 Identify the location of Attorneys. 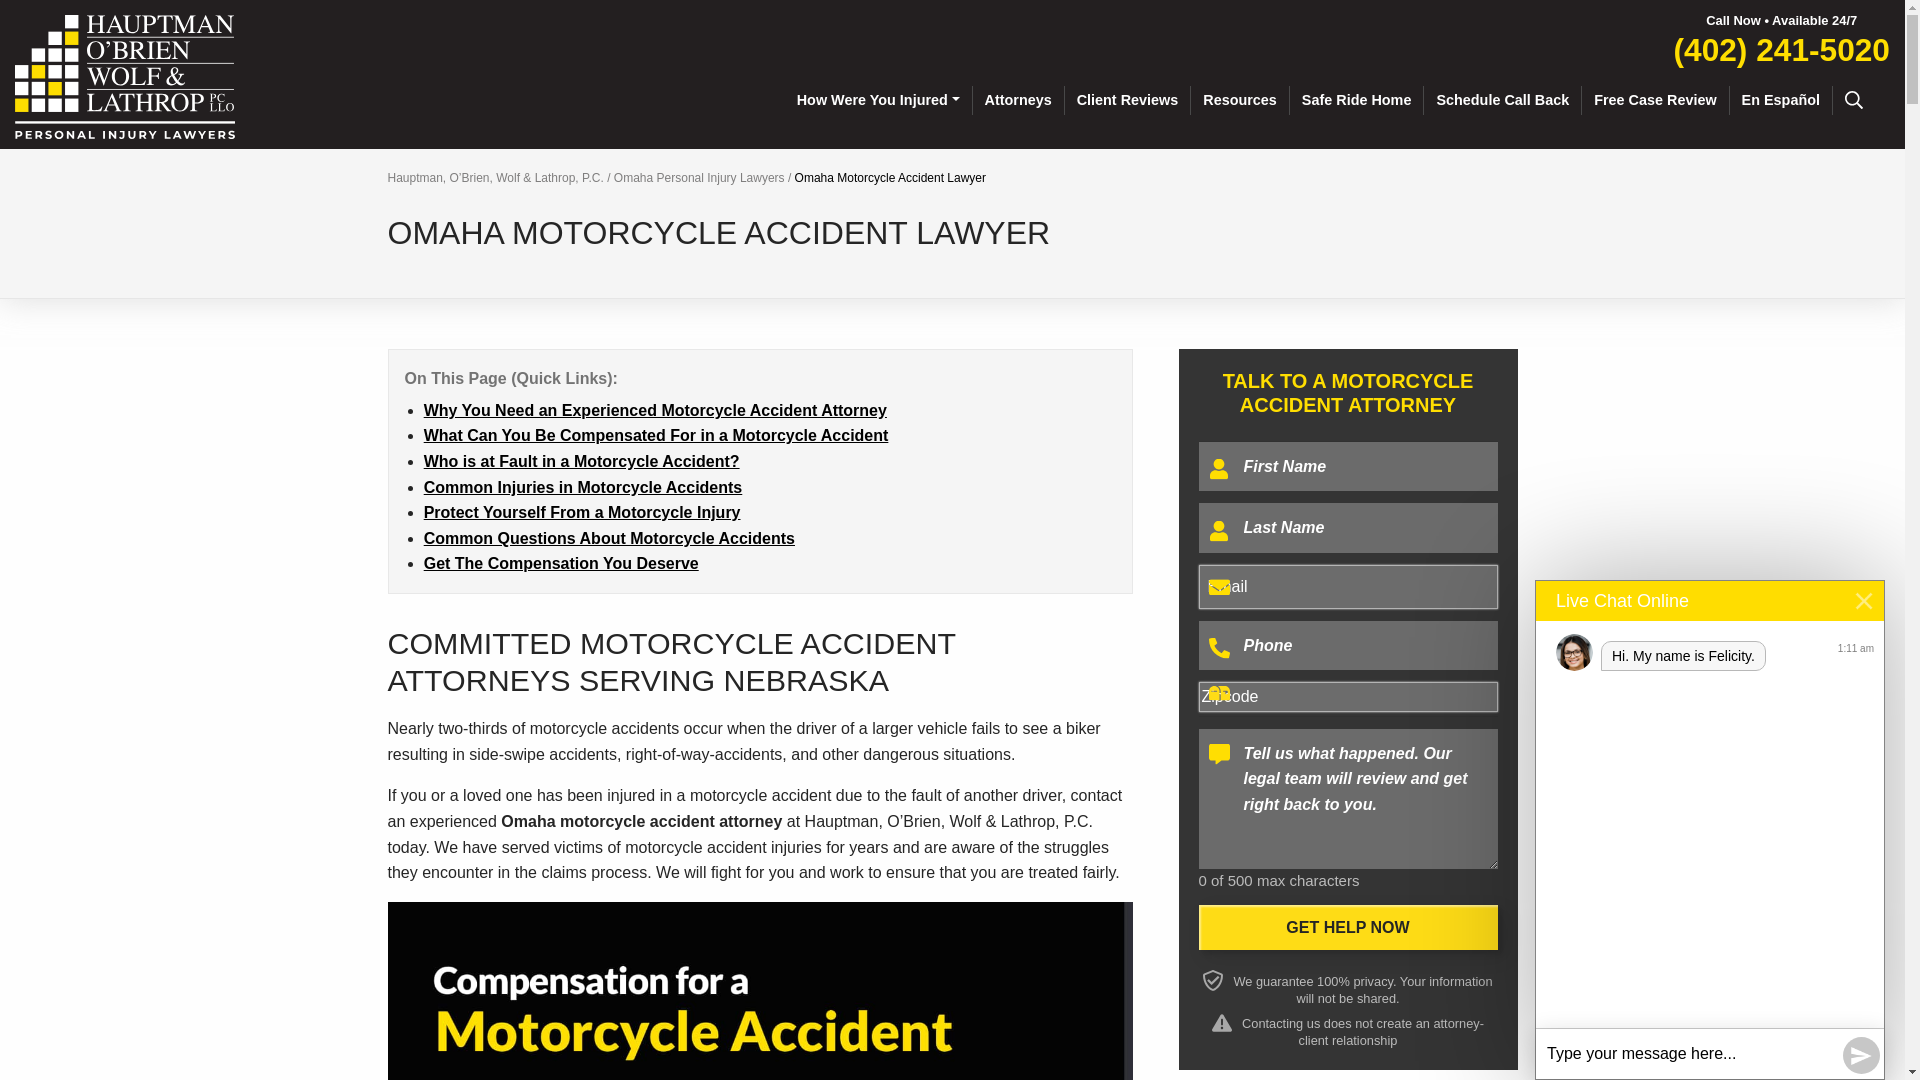
(1019, 100).